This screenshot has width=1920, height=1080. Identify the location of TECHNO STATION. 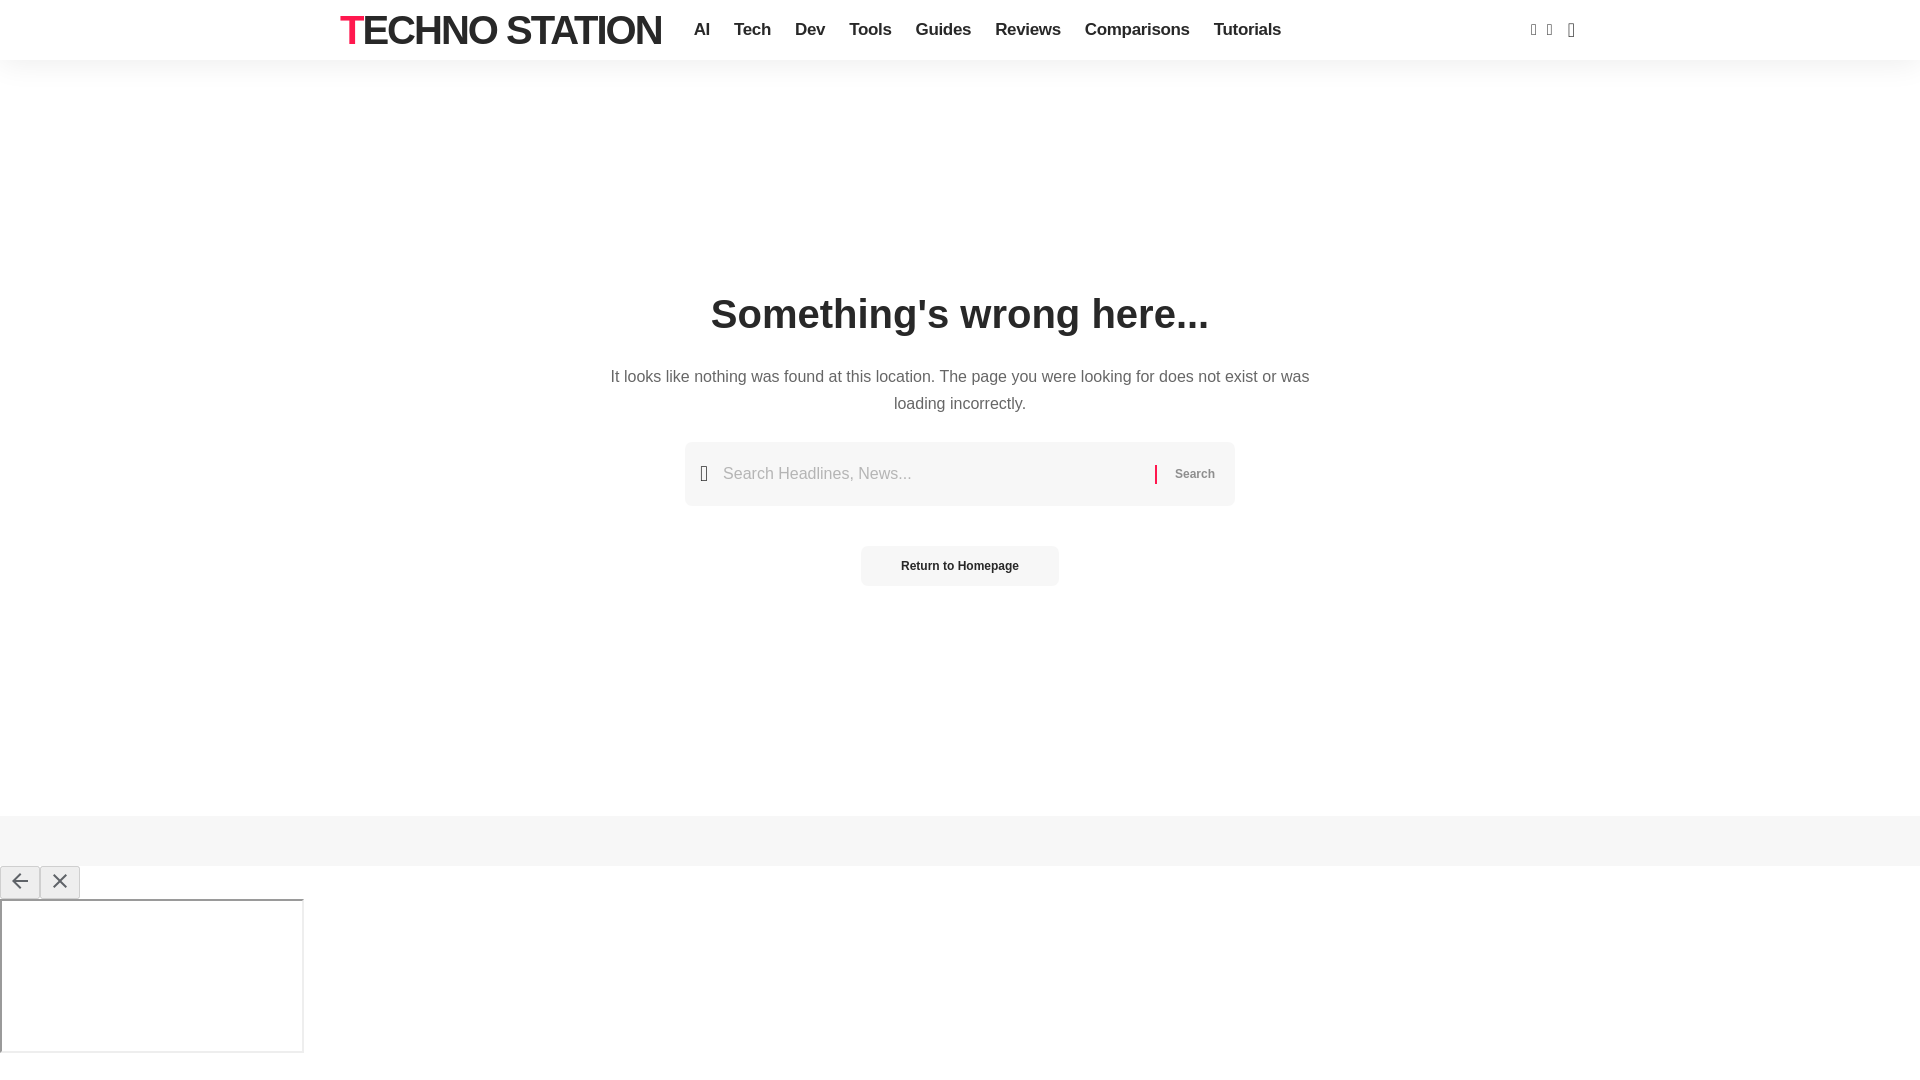
(500, 30).